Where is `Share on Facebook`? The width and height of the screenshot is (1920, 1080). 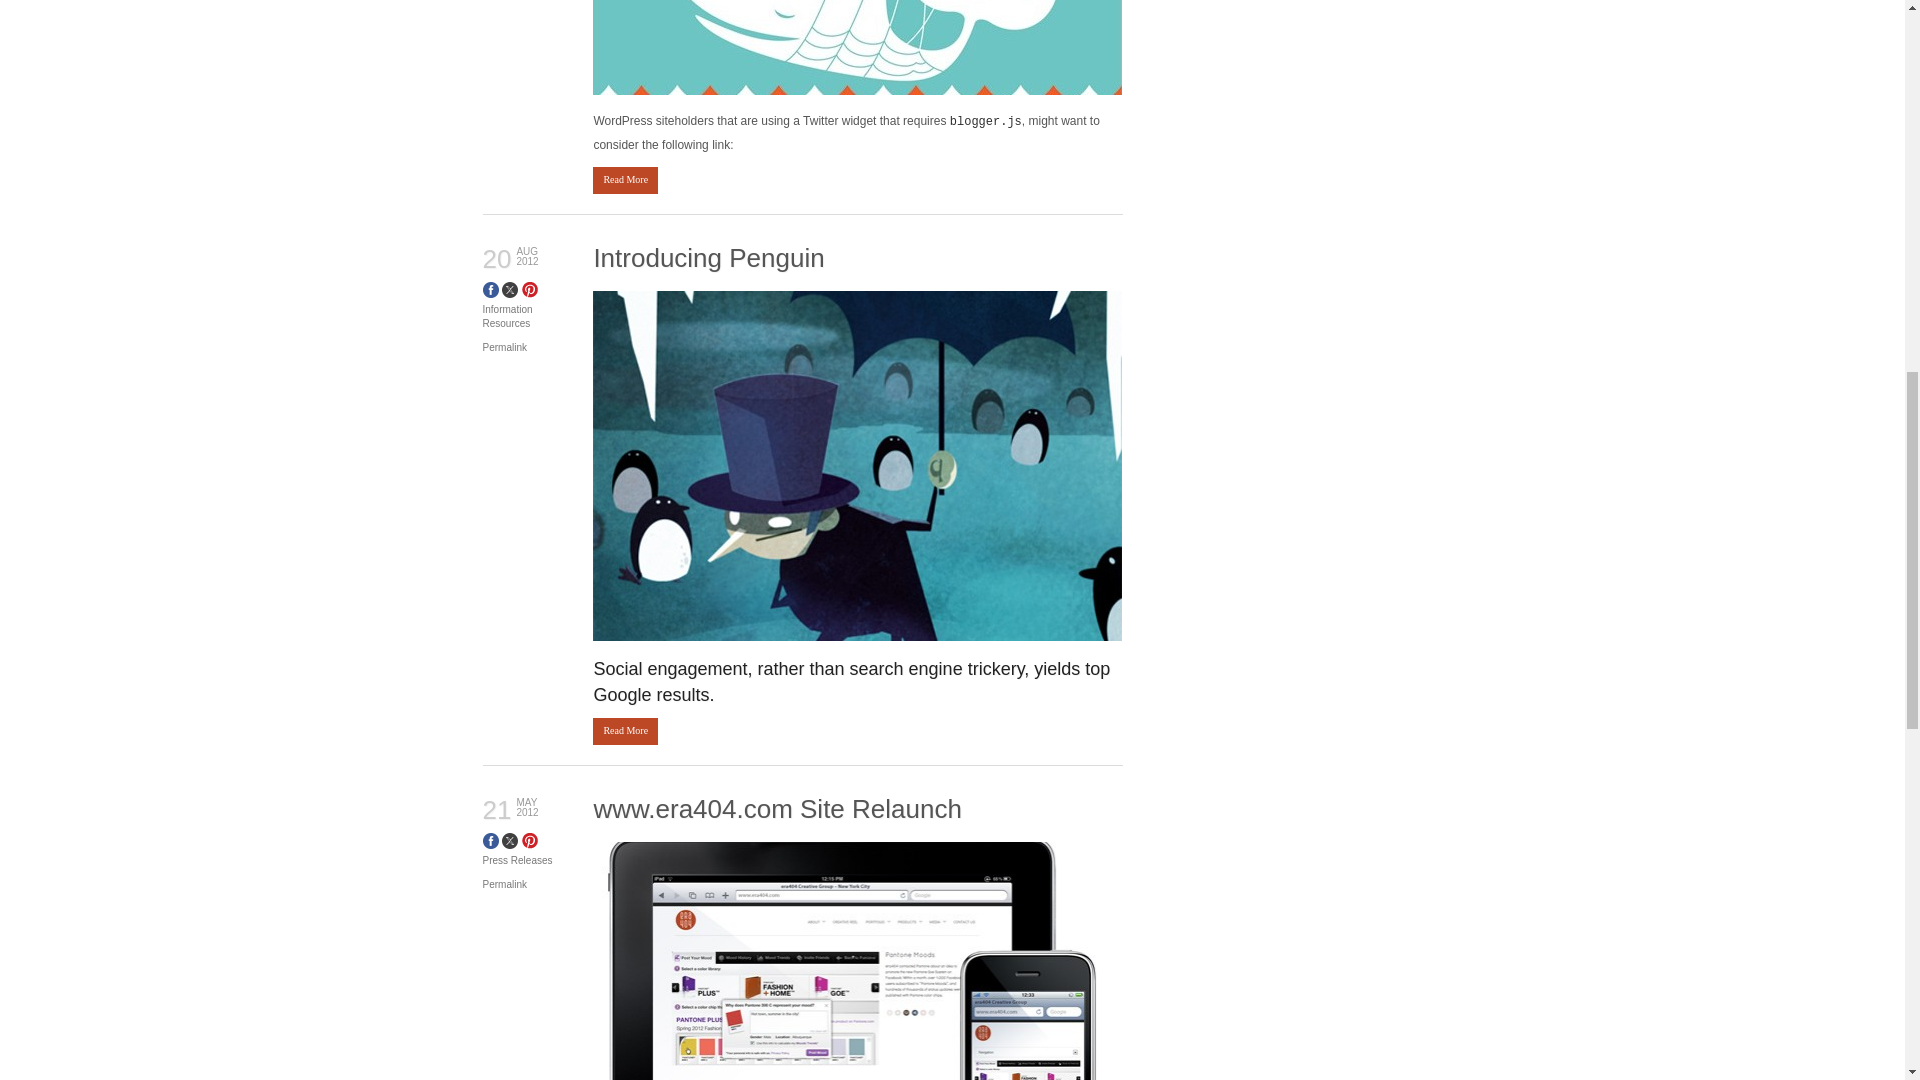
Share on Facebook is located at coordinates (489, 294).